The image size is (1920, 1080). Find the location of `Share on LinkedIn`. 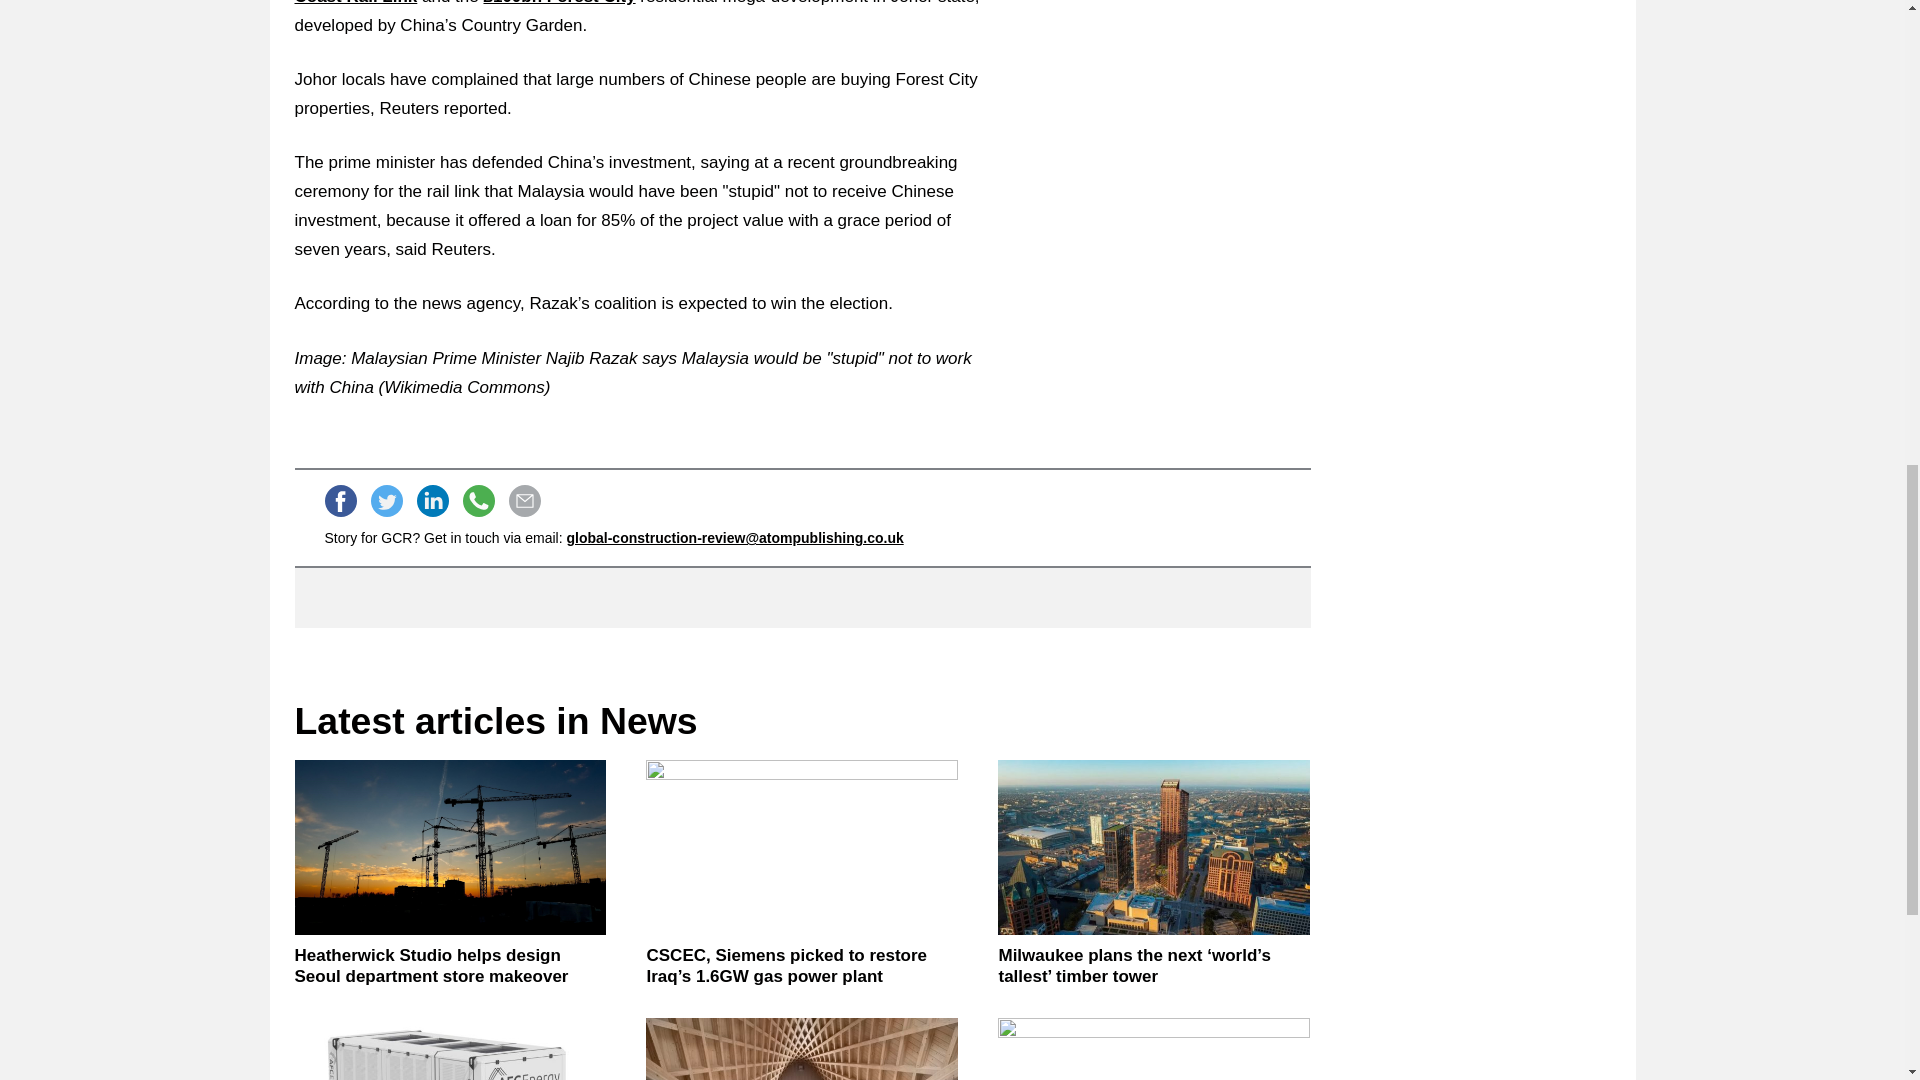

Share on LinkedIn is located at coordinates (432, 500).